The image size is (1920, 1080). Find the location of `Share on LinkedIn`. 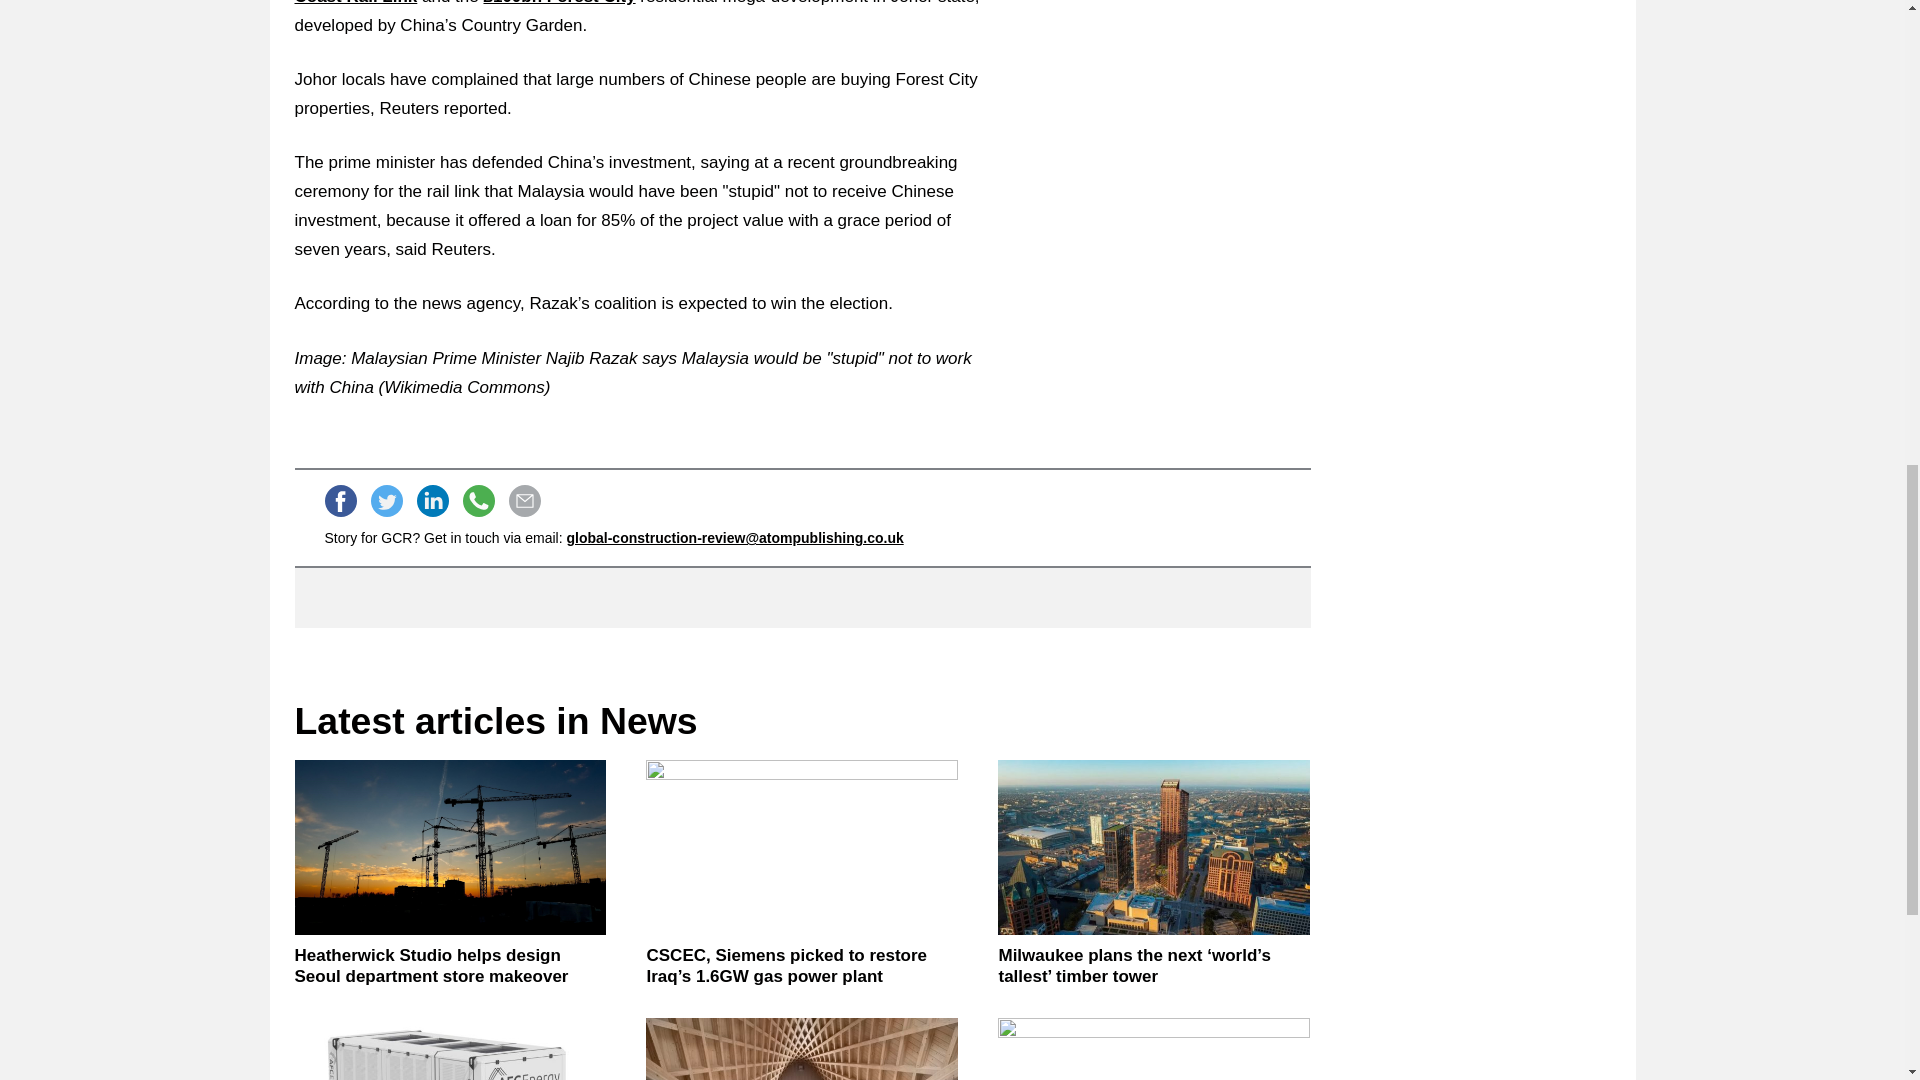

Share on LinkedIn is located at coordinates (432, 500).